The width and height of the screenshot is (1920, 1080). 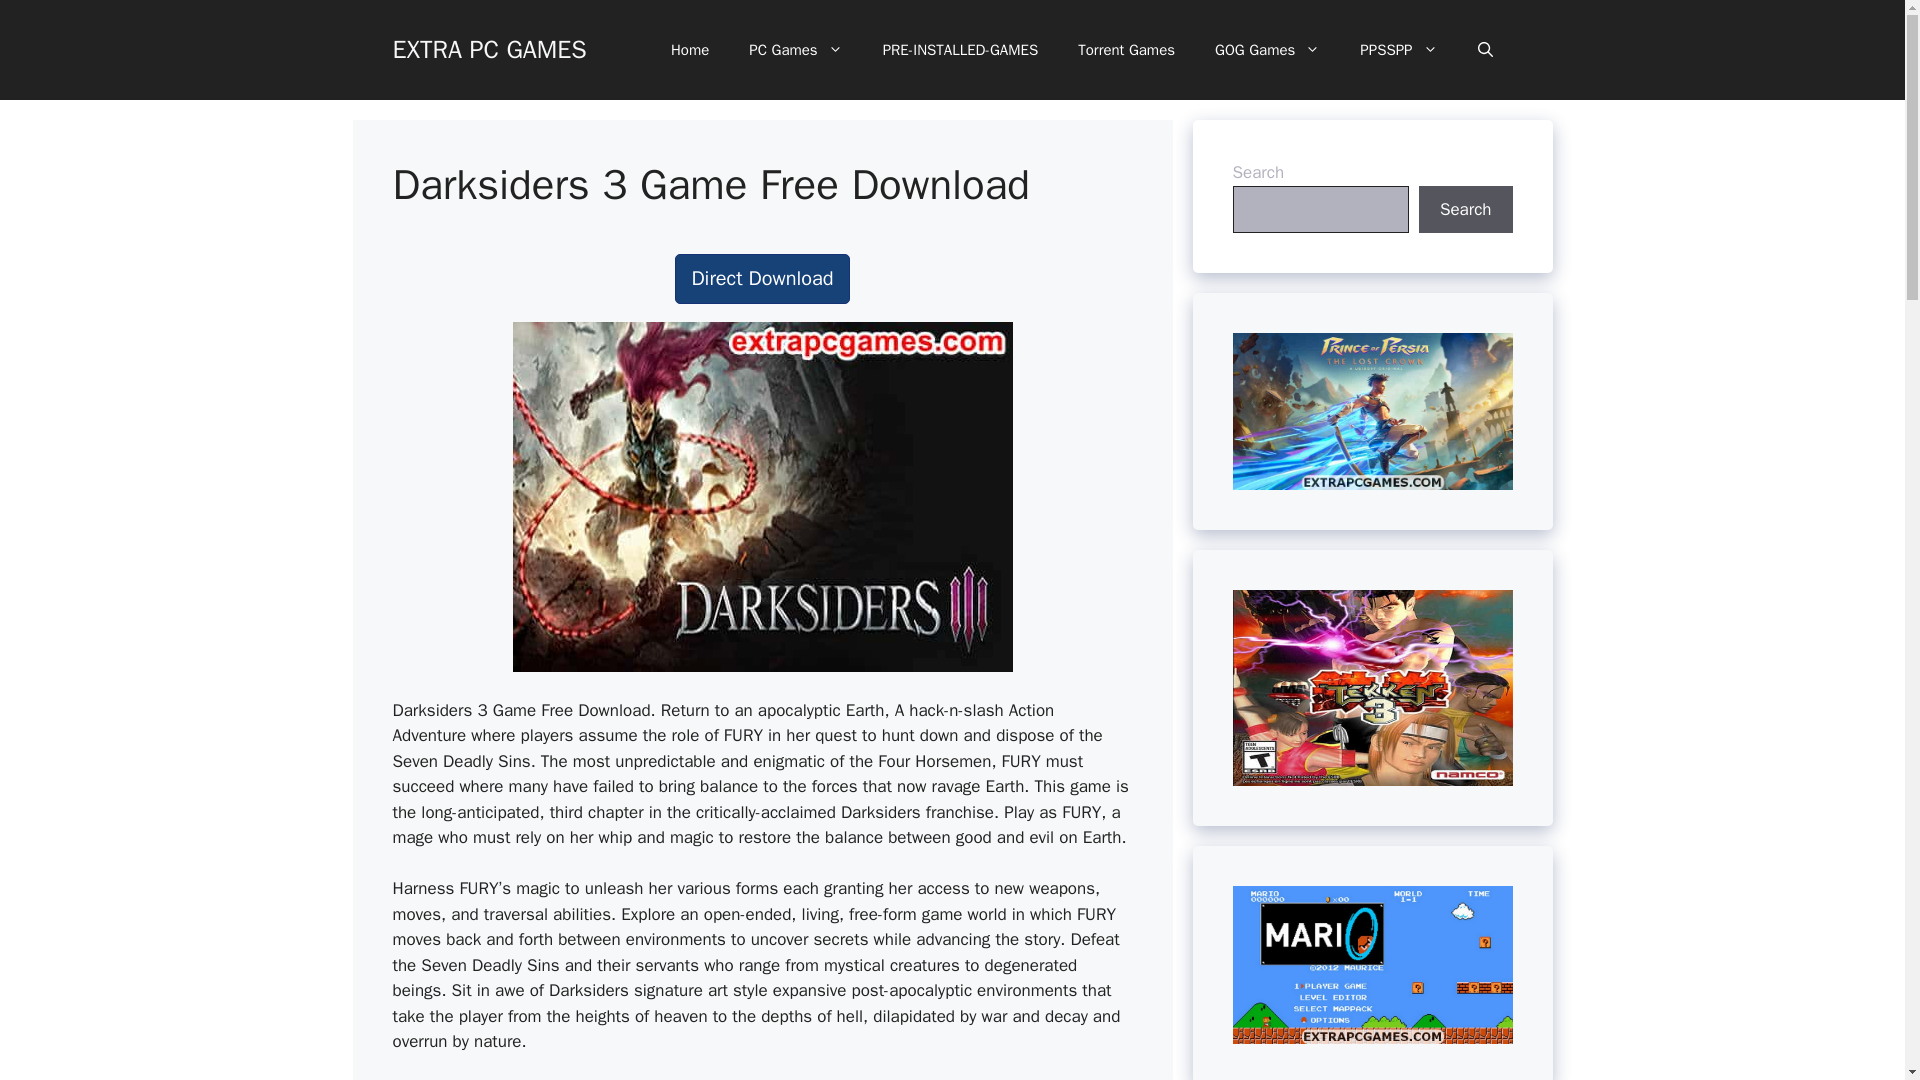 I want to click on Darksiders 3 Game Free Download 1, so click(x=762, y=496).